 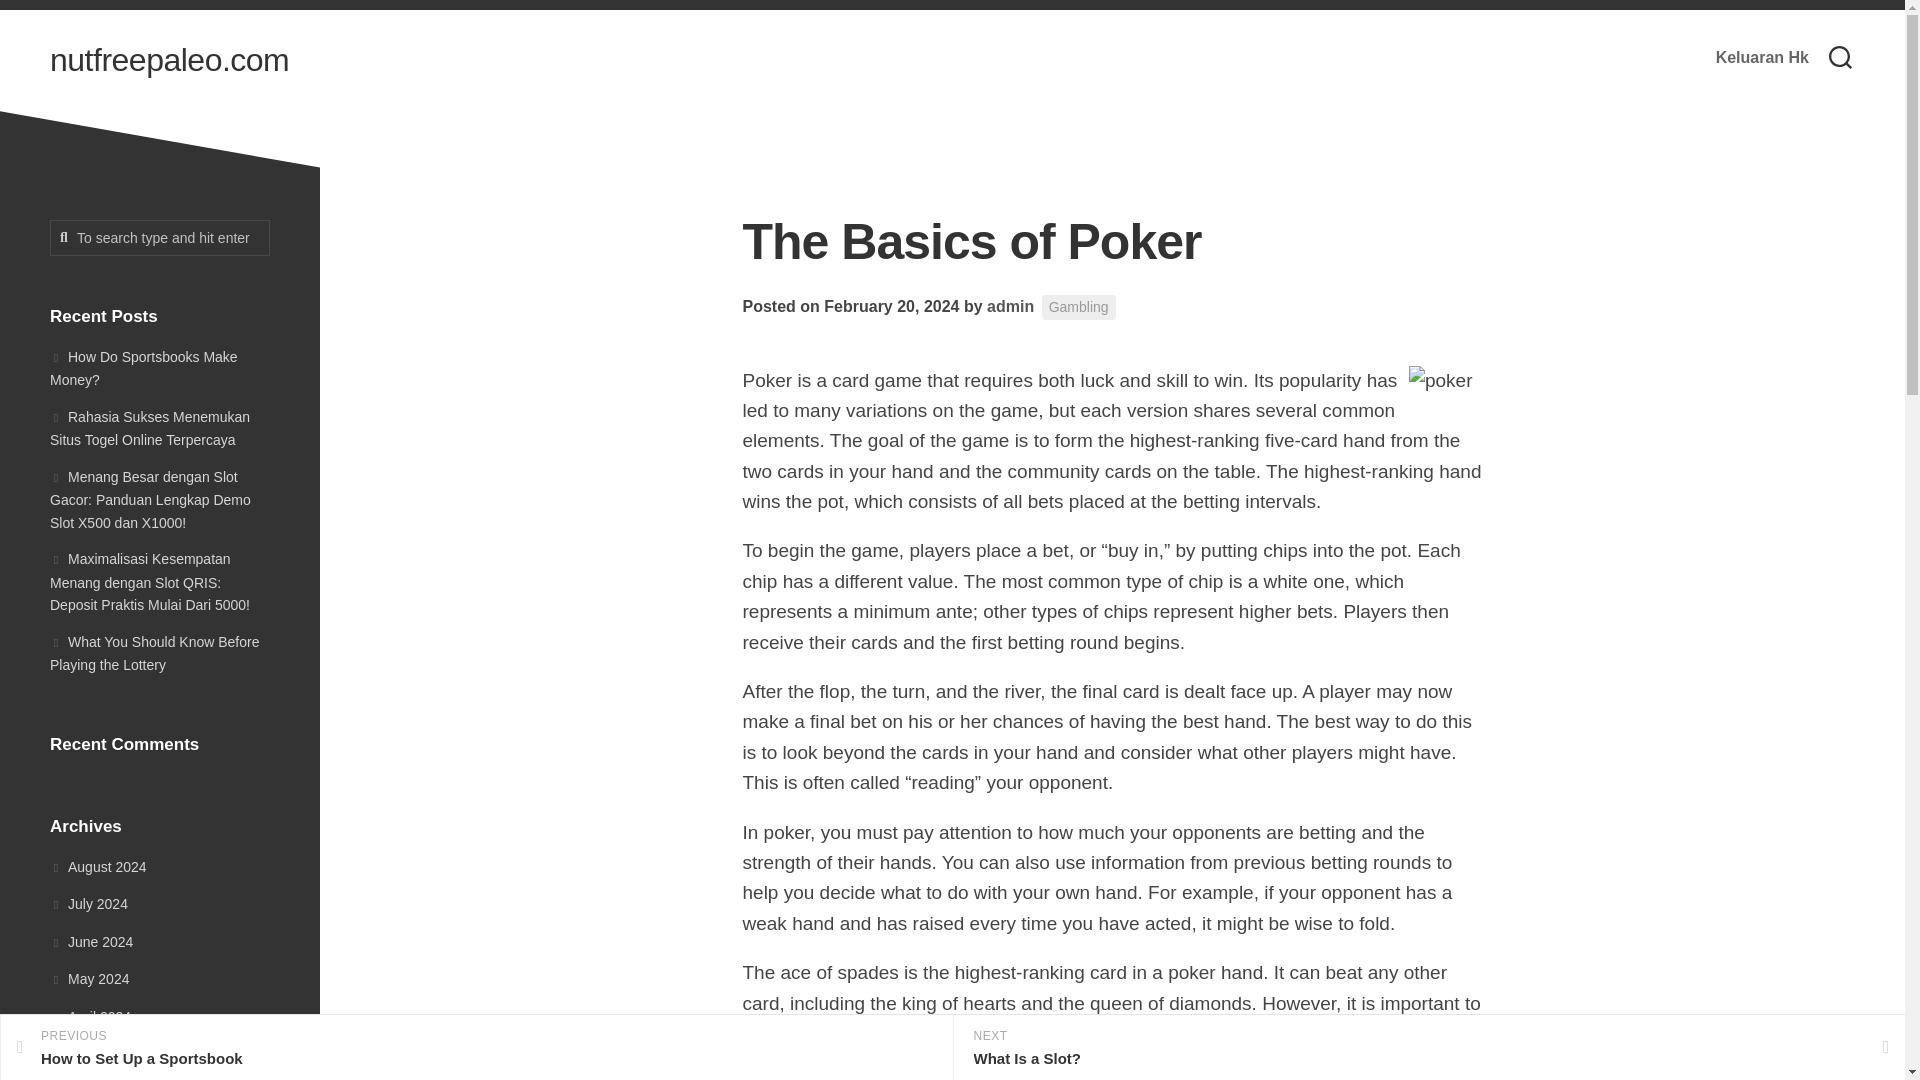 I want to click on Keluaran Hk, so click(x=1762, y=58).